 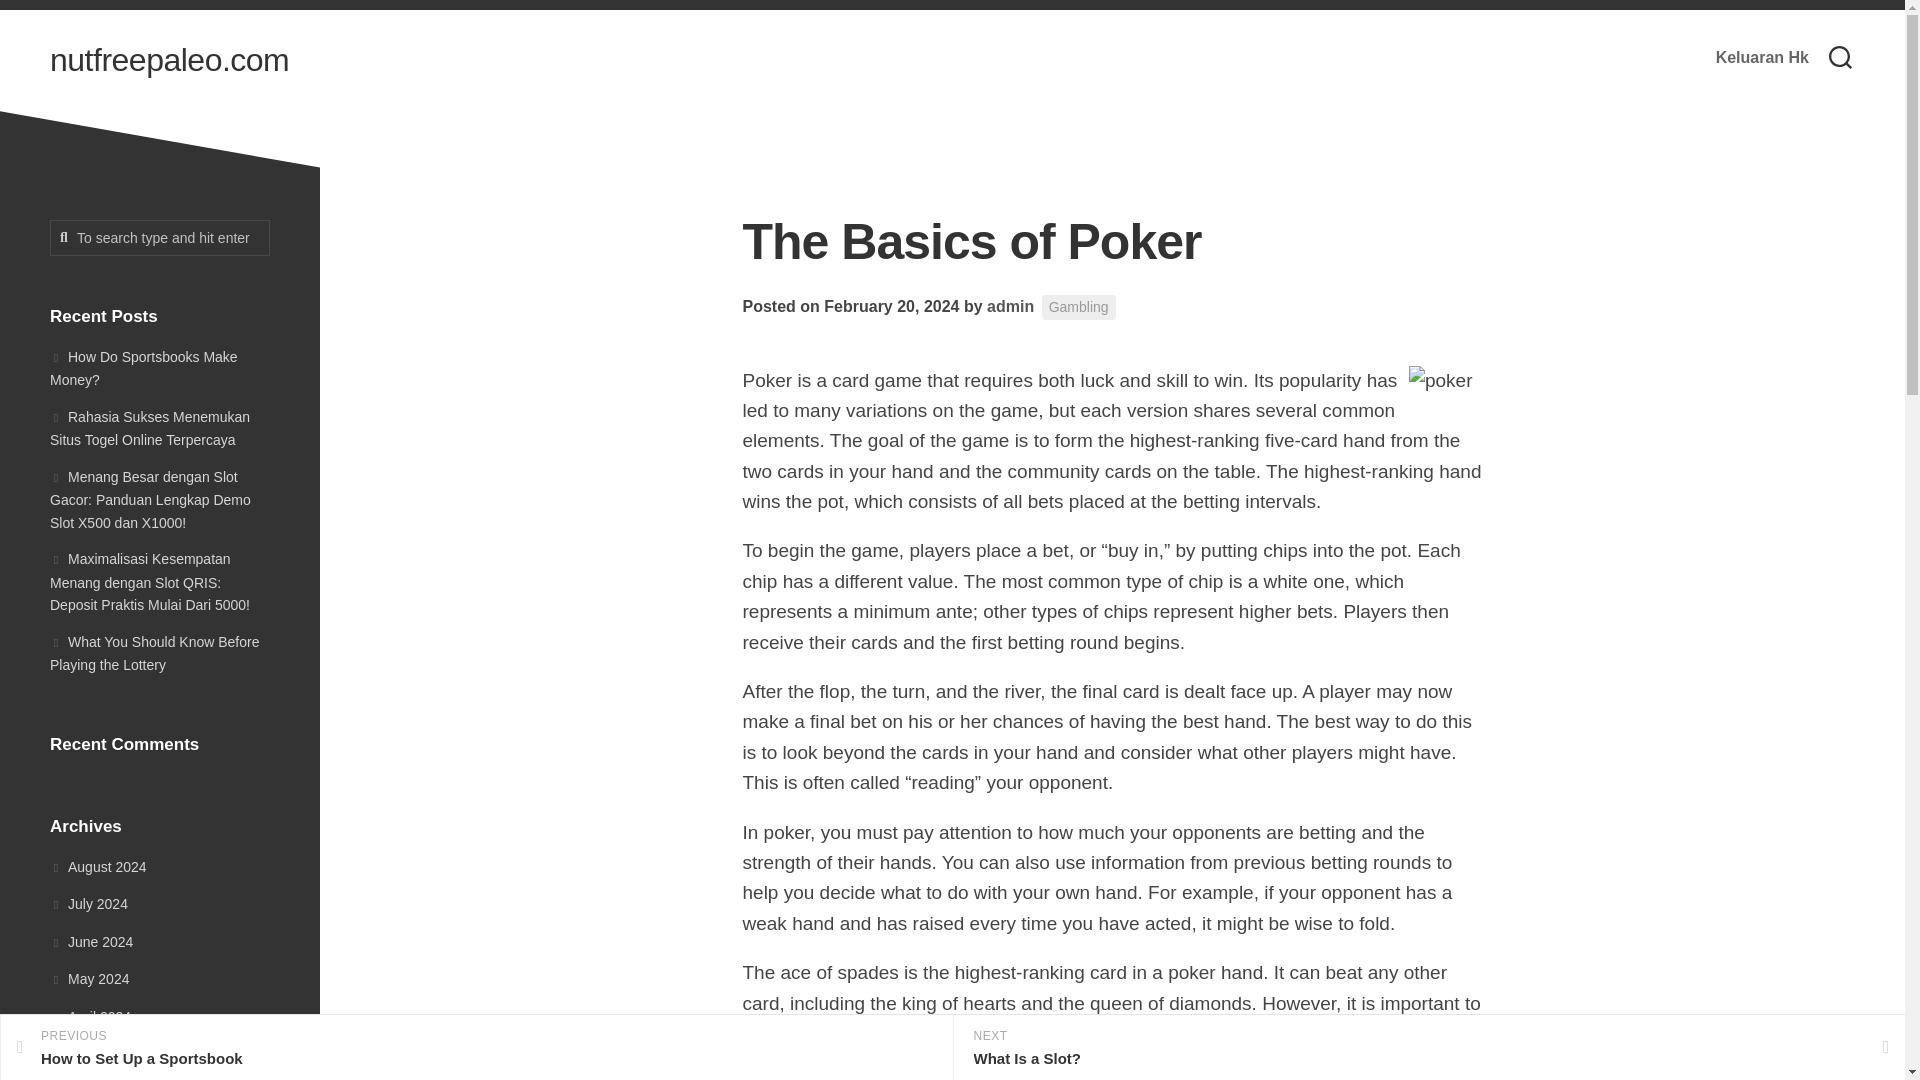 I want to click on Keluaran Hk, so click(x=1762, y=58).